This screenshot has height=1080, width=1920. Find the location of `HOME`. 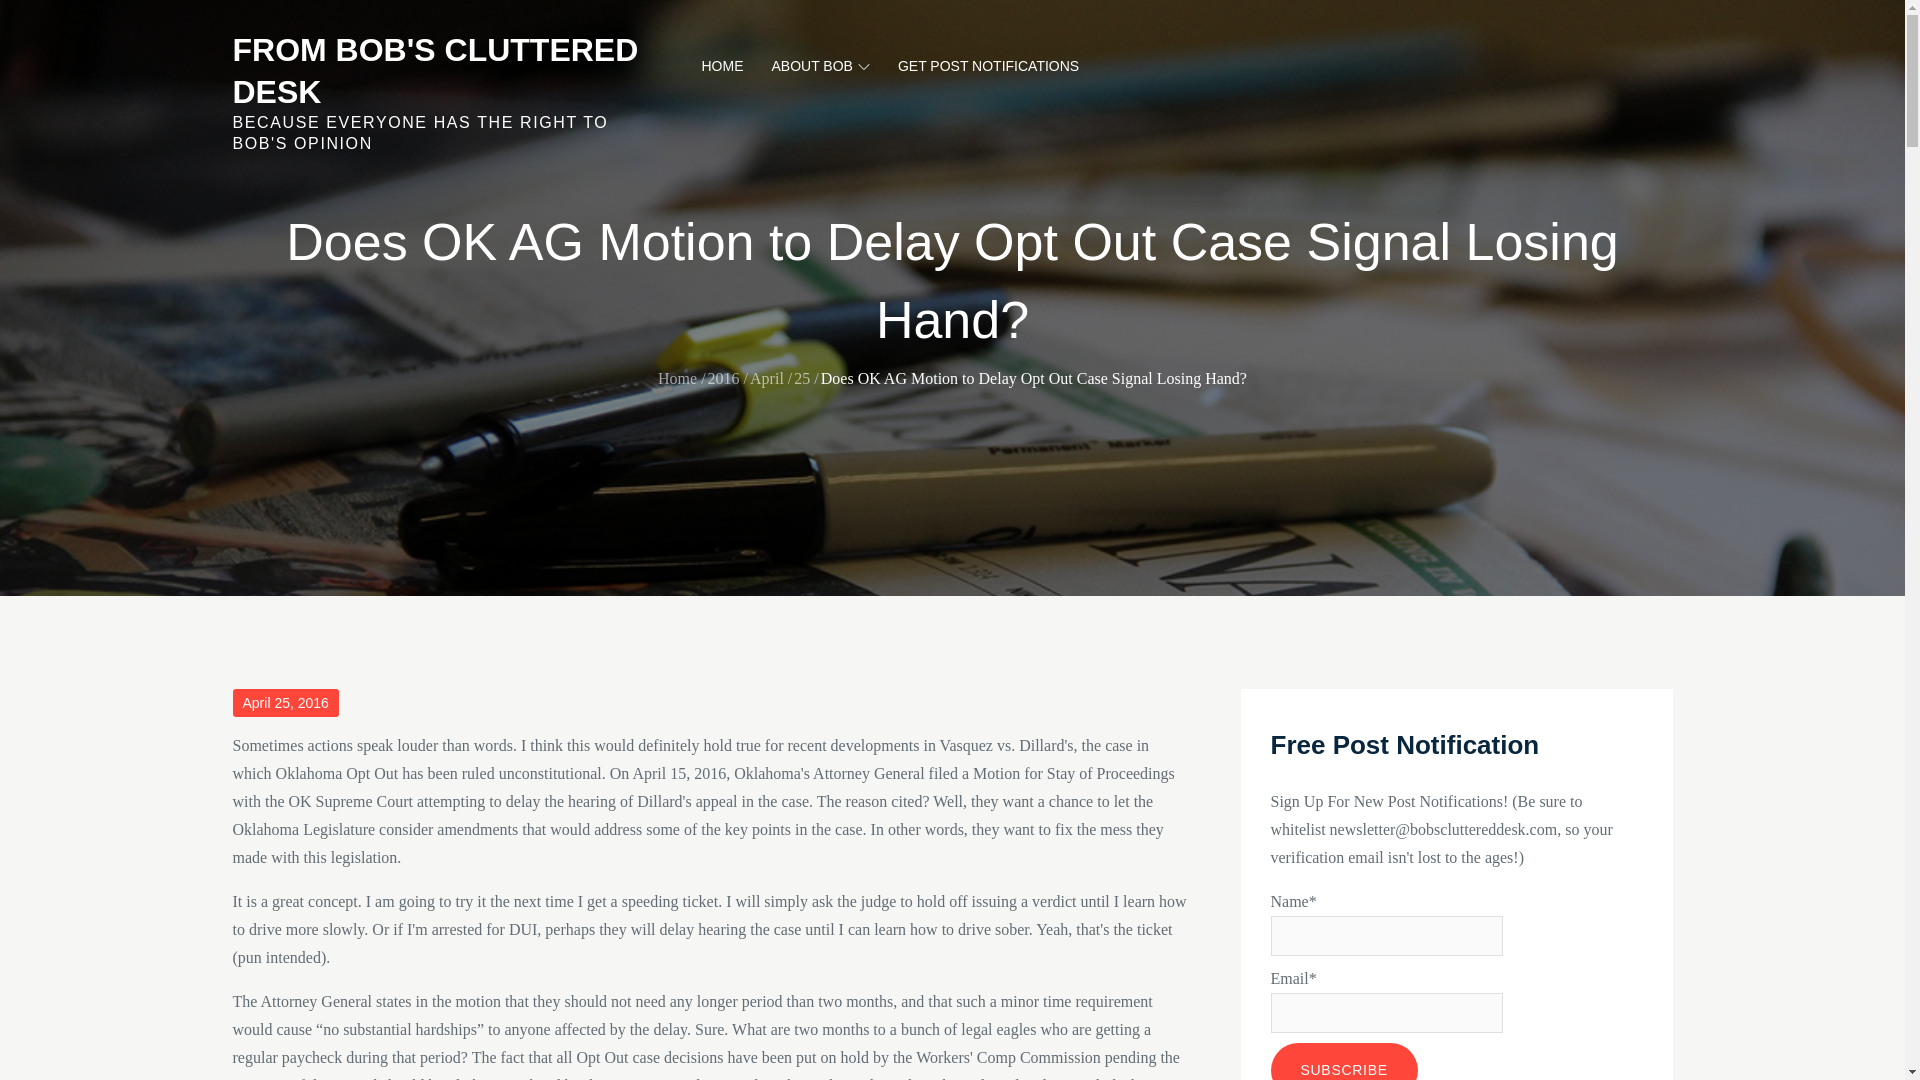

HOME is located at coordinates (722, 66).